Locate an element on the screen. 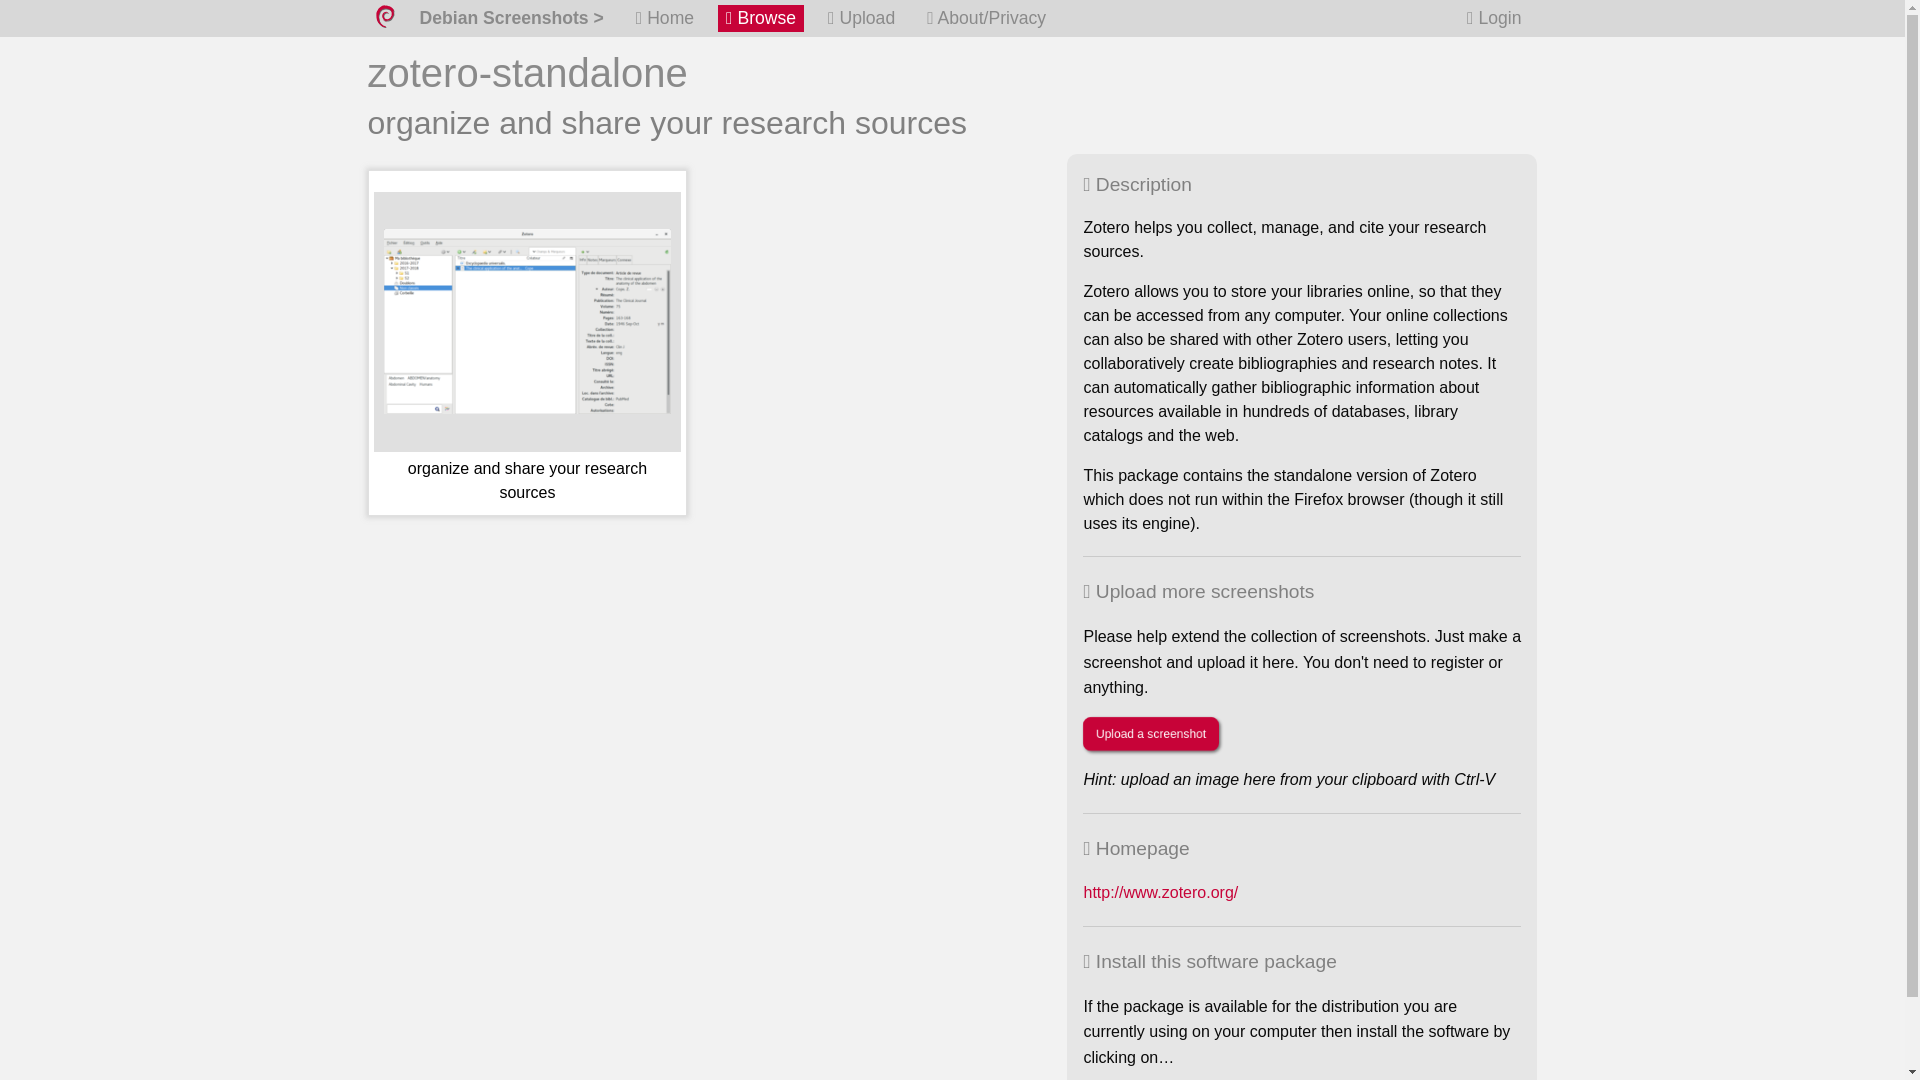 This screenshot has height=1080, width=1920. organize and share your research sources is located at coordinates (528, 350).